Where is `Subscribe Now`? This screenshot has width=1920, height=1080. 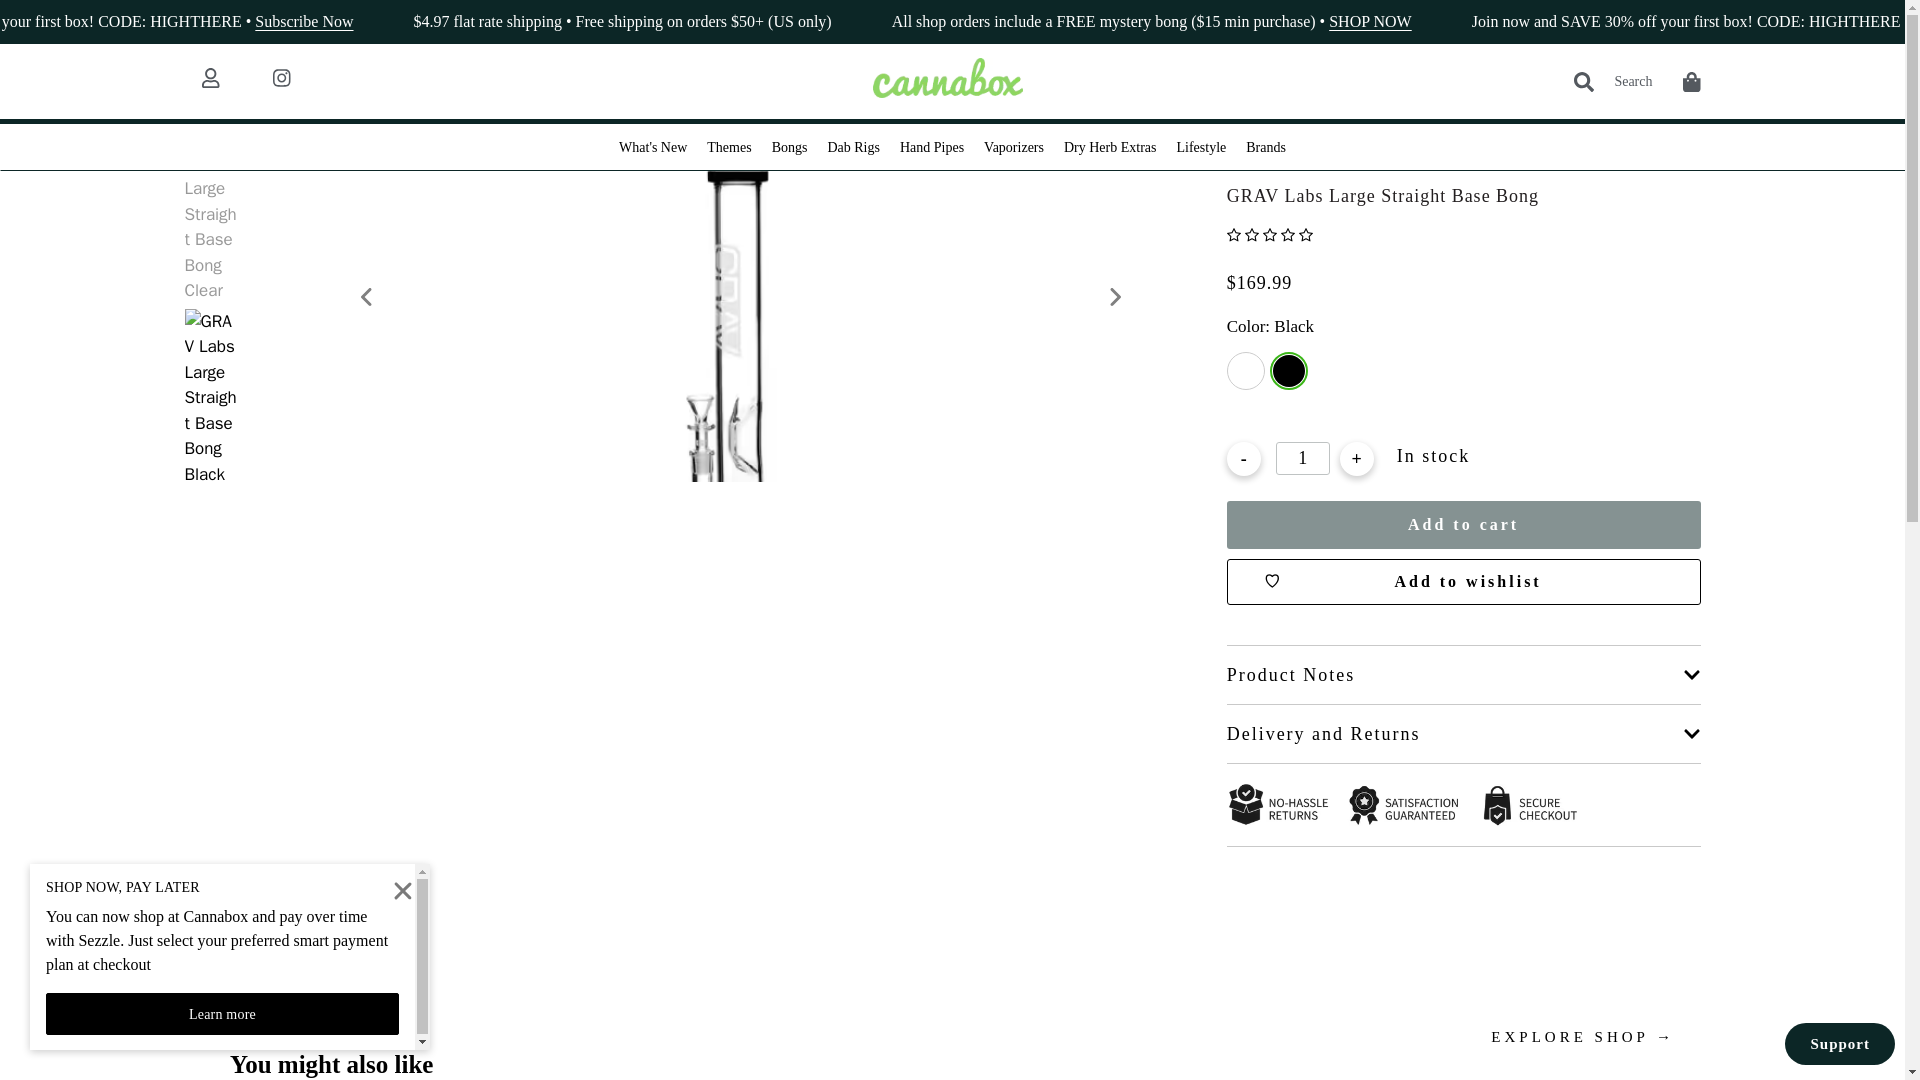
Subscribe Now is located at coordinates (486, 21).